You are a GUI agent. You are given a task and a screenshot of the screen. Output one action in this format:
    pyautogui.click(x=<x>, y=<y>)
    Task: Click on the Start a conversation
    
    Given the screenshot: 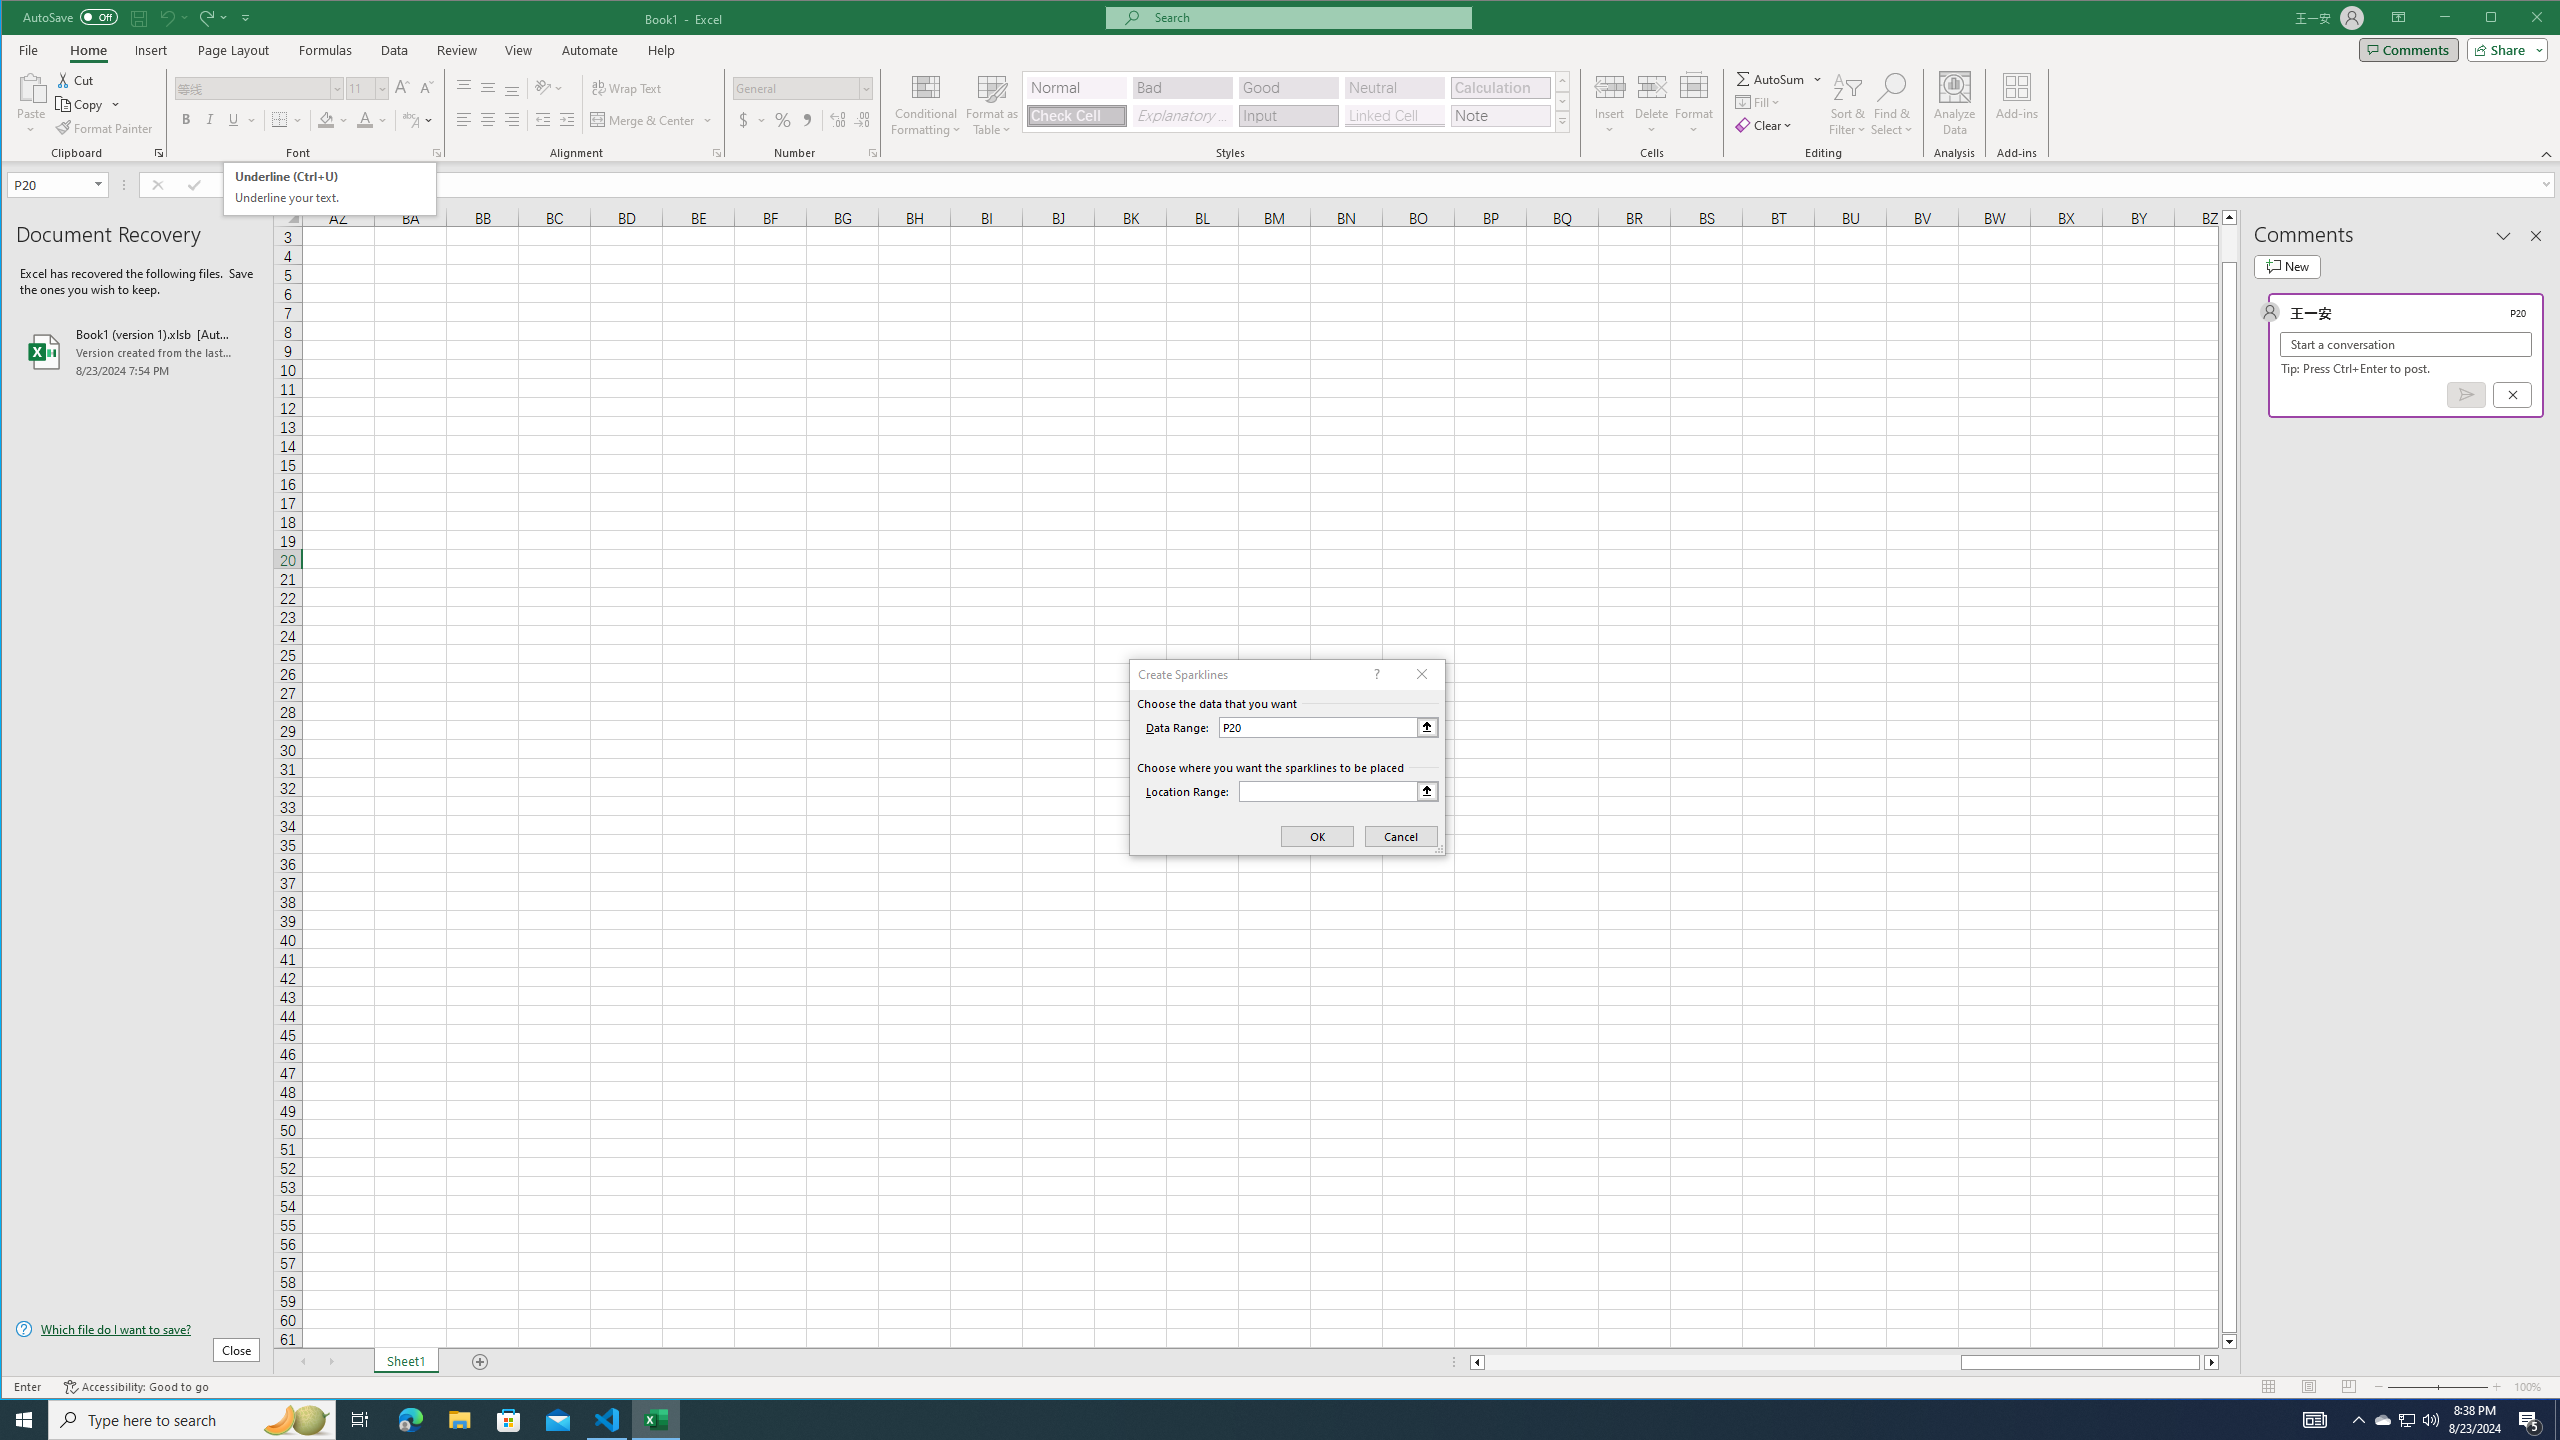 What is the action you would take?
    pyautogui.click(x=2406, y=344)
    